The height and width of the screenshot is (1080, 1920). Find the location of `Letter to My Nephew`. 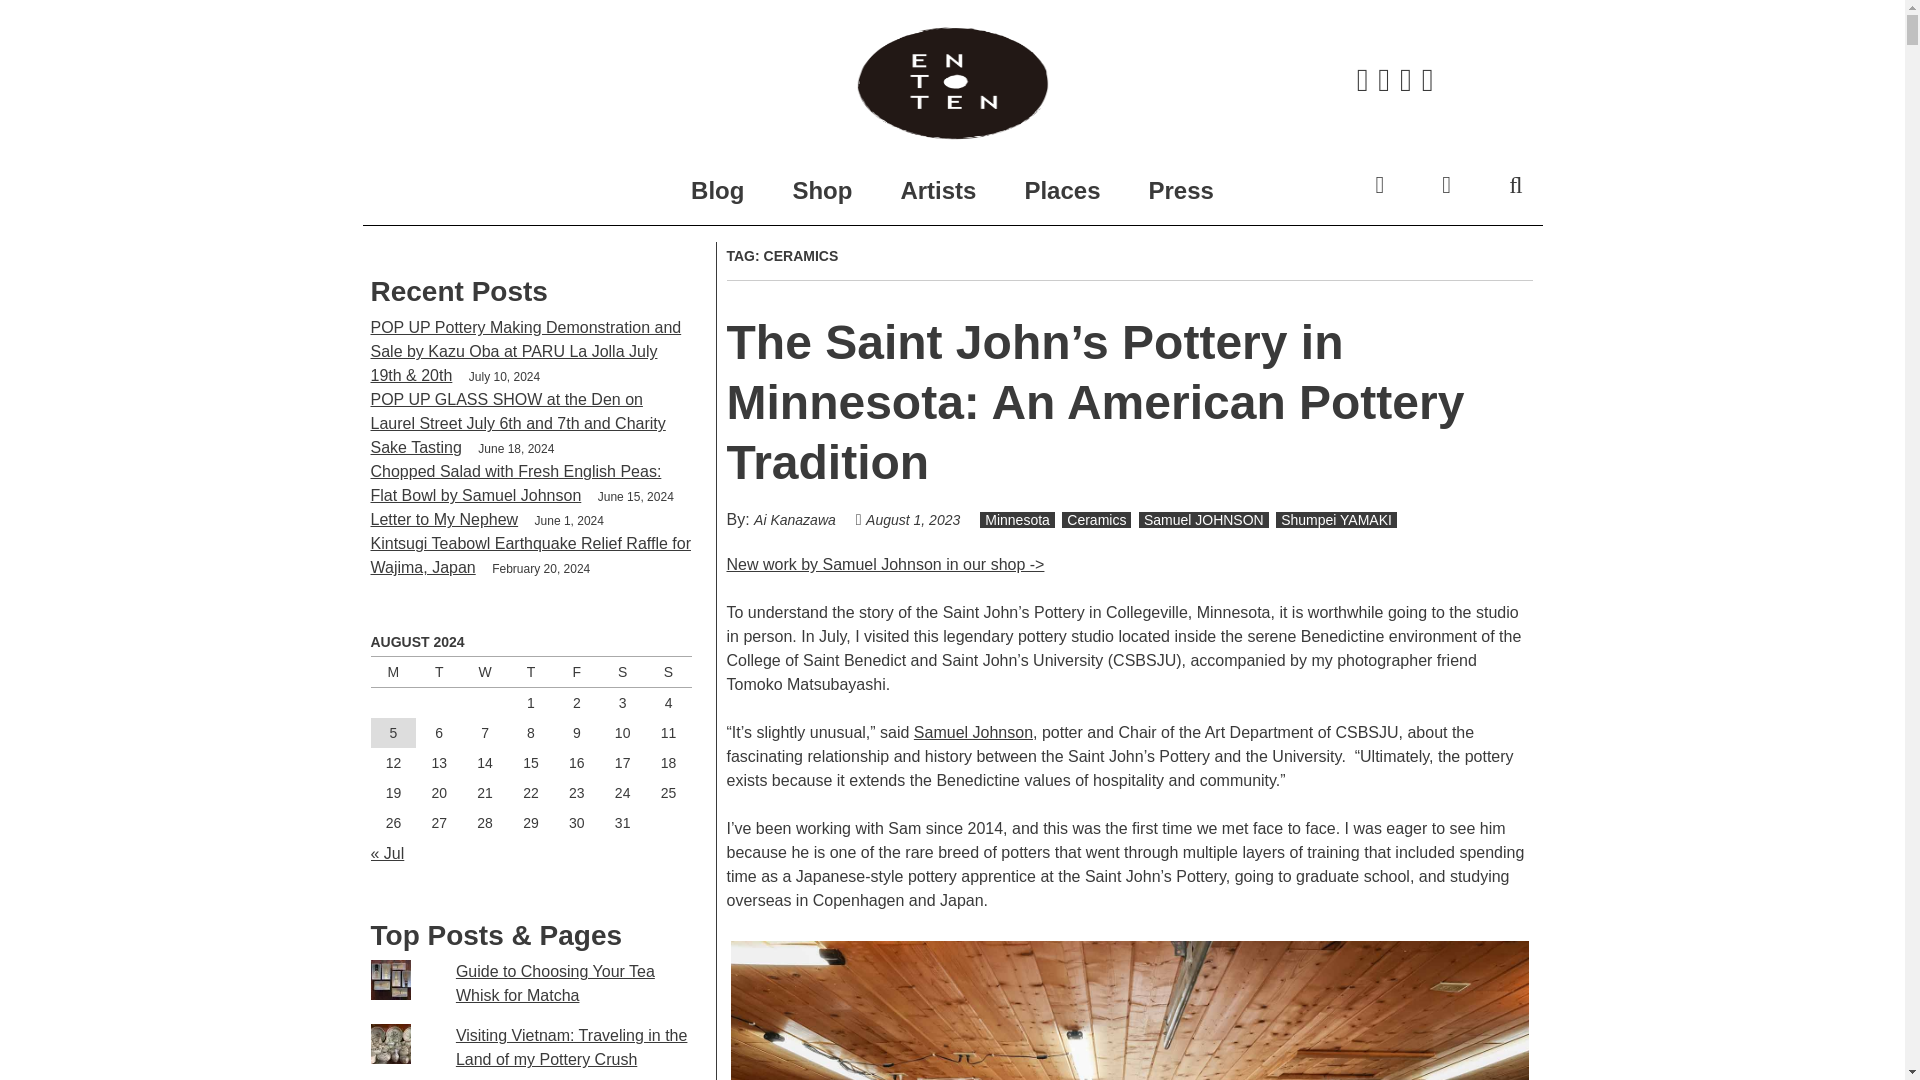

Letter to My Nephew is located at coordinates (444, 519).